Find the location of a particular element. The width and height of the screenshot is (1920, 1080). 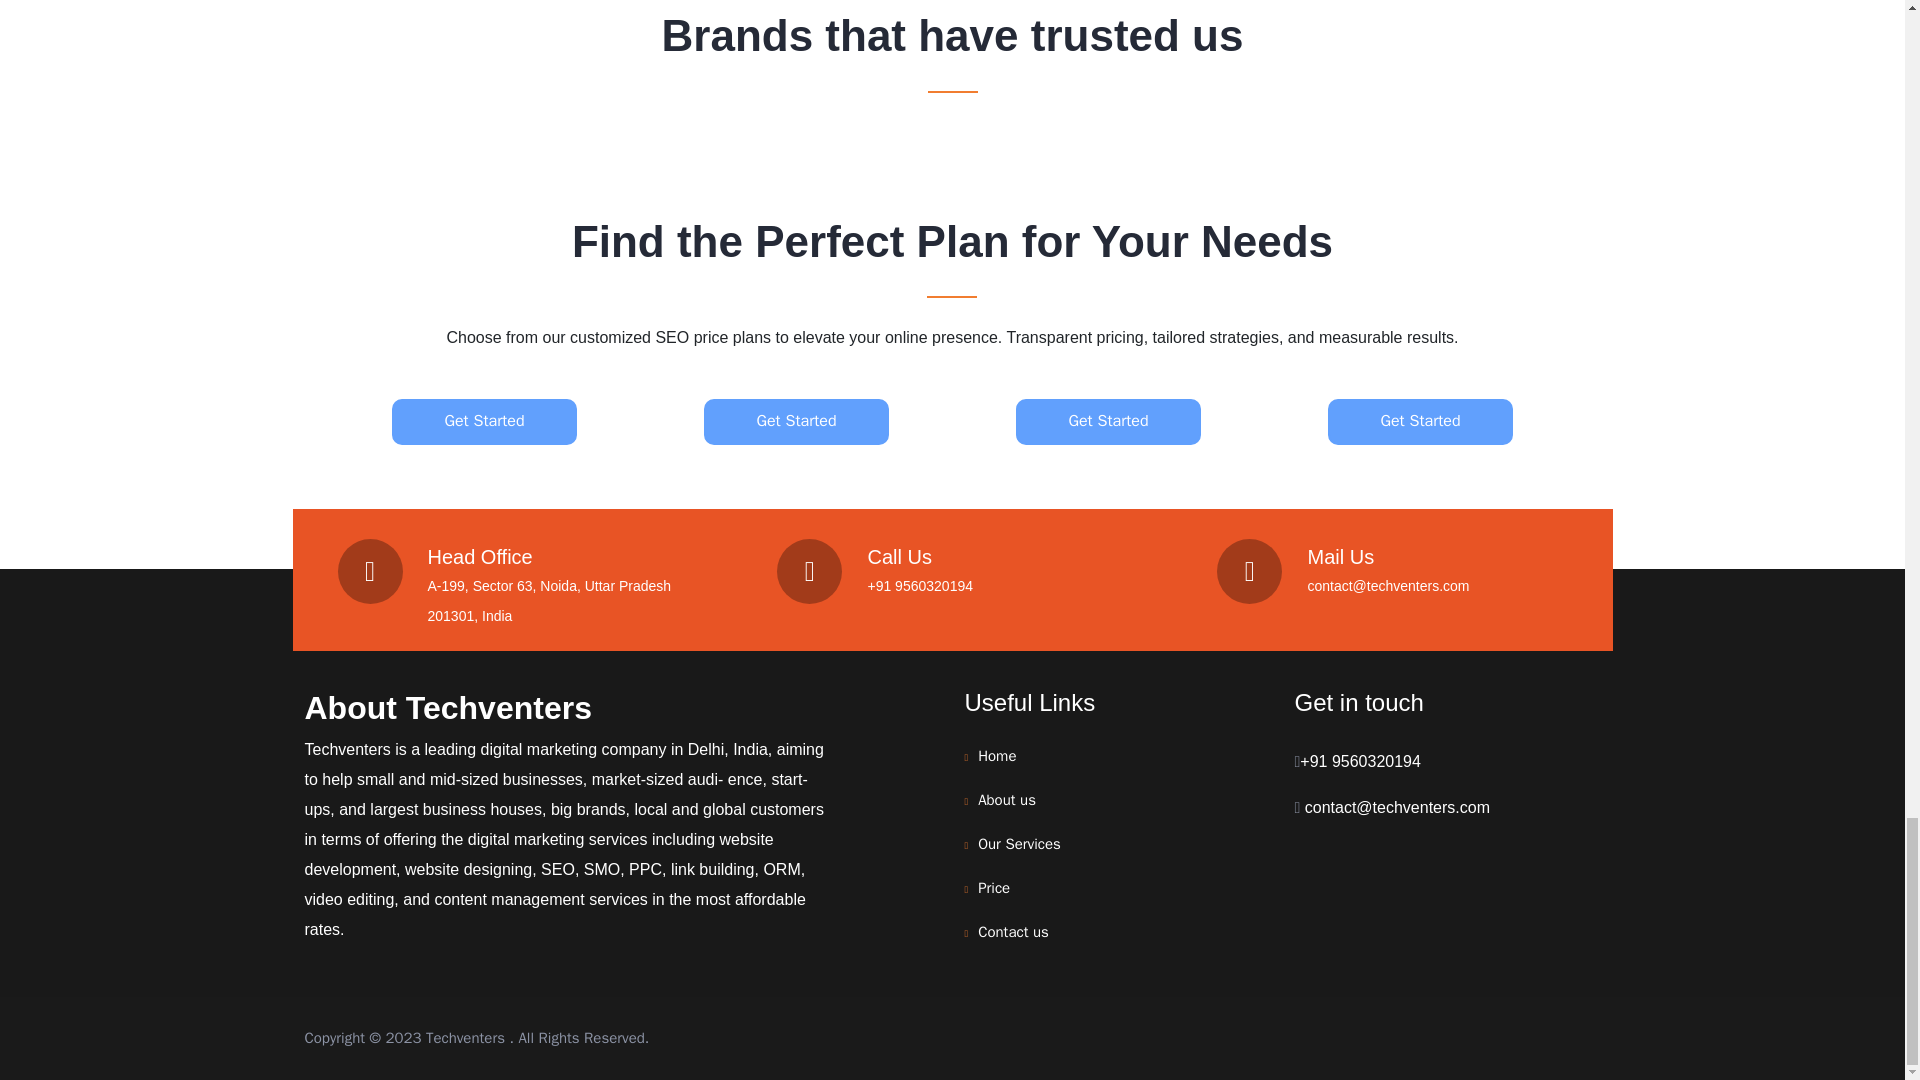

Get Started is located at coordinates (796, 420).